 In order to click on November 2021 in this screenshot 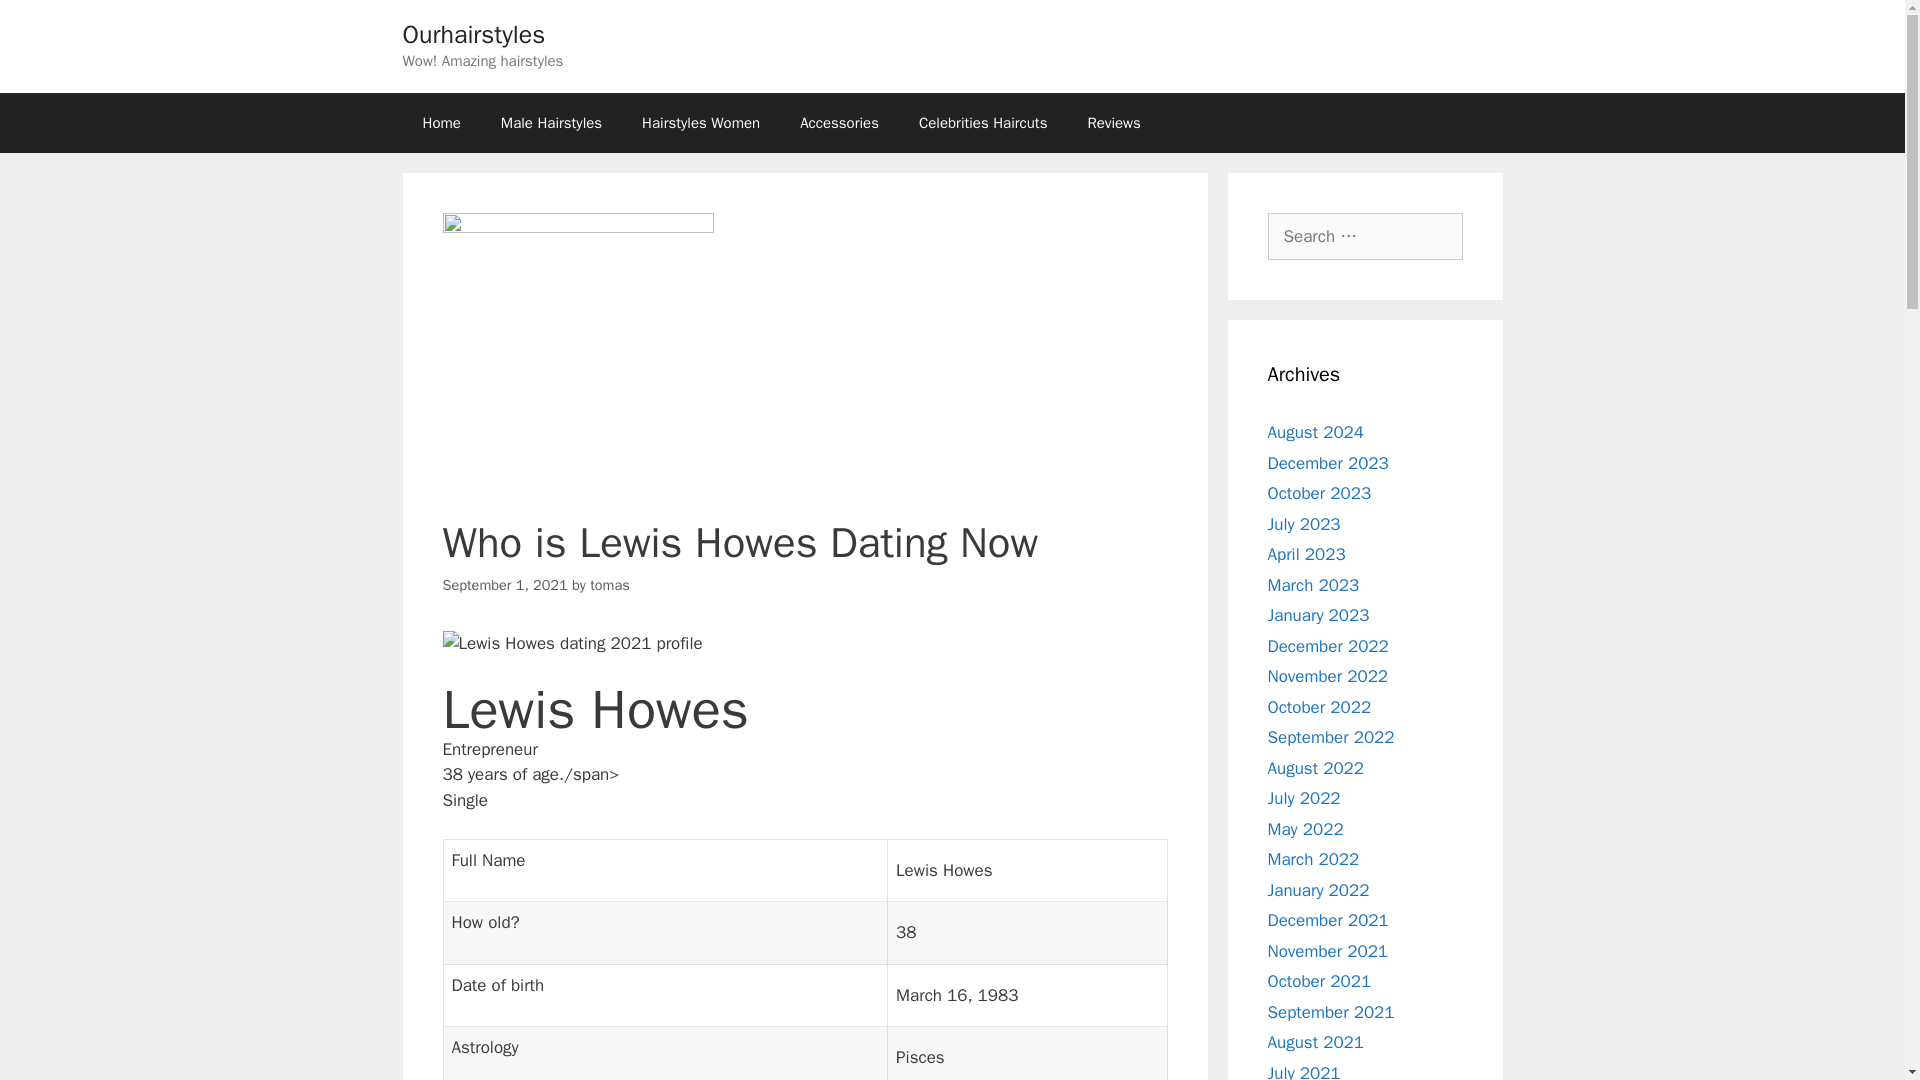, I will do `click(1328, 950)`.